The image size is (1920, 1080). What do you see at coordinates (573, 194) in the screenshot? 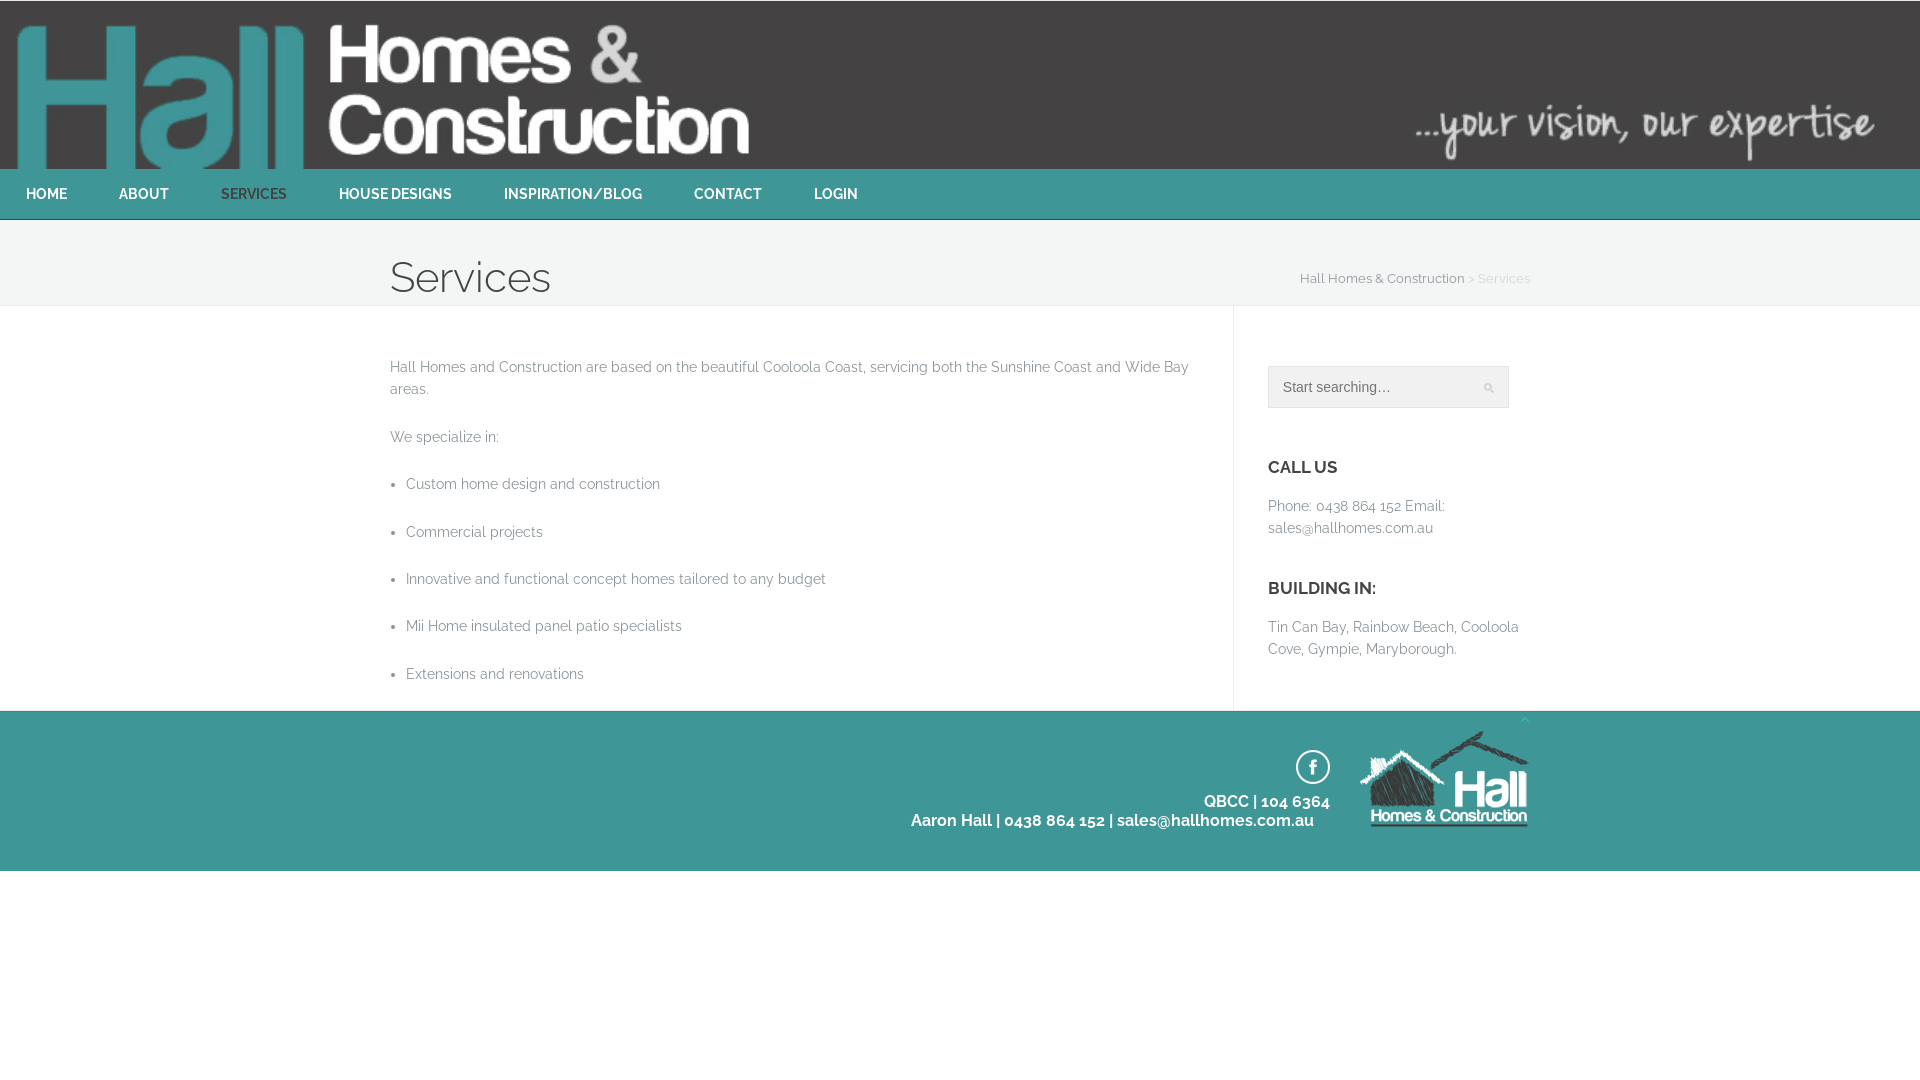
I see `INSPIRATION/BLOG` at bounding box center [573, 194].